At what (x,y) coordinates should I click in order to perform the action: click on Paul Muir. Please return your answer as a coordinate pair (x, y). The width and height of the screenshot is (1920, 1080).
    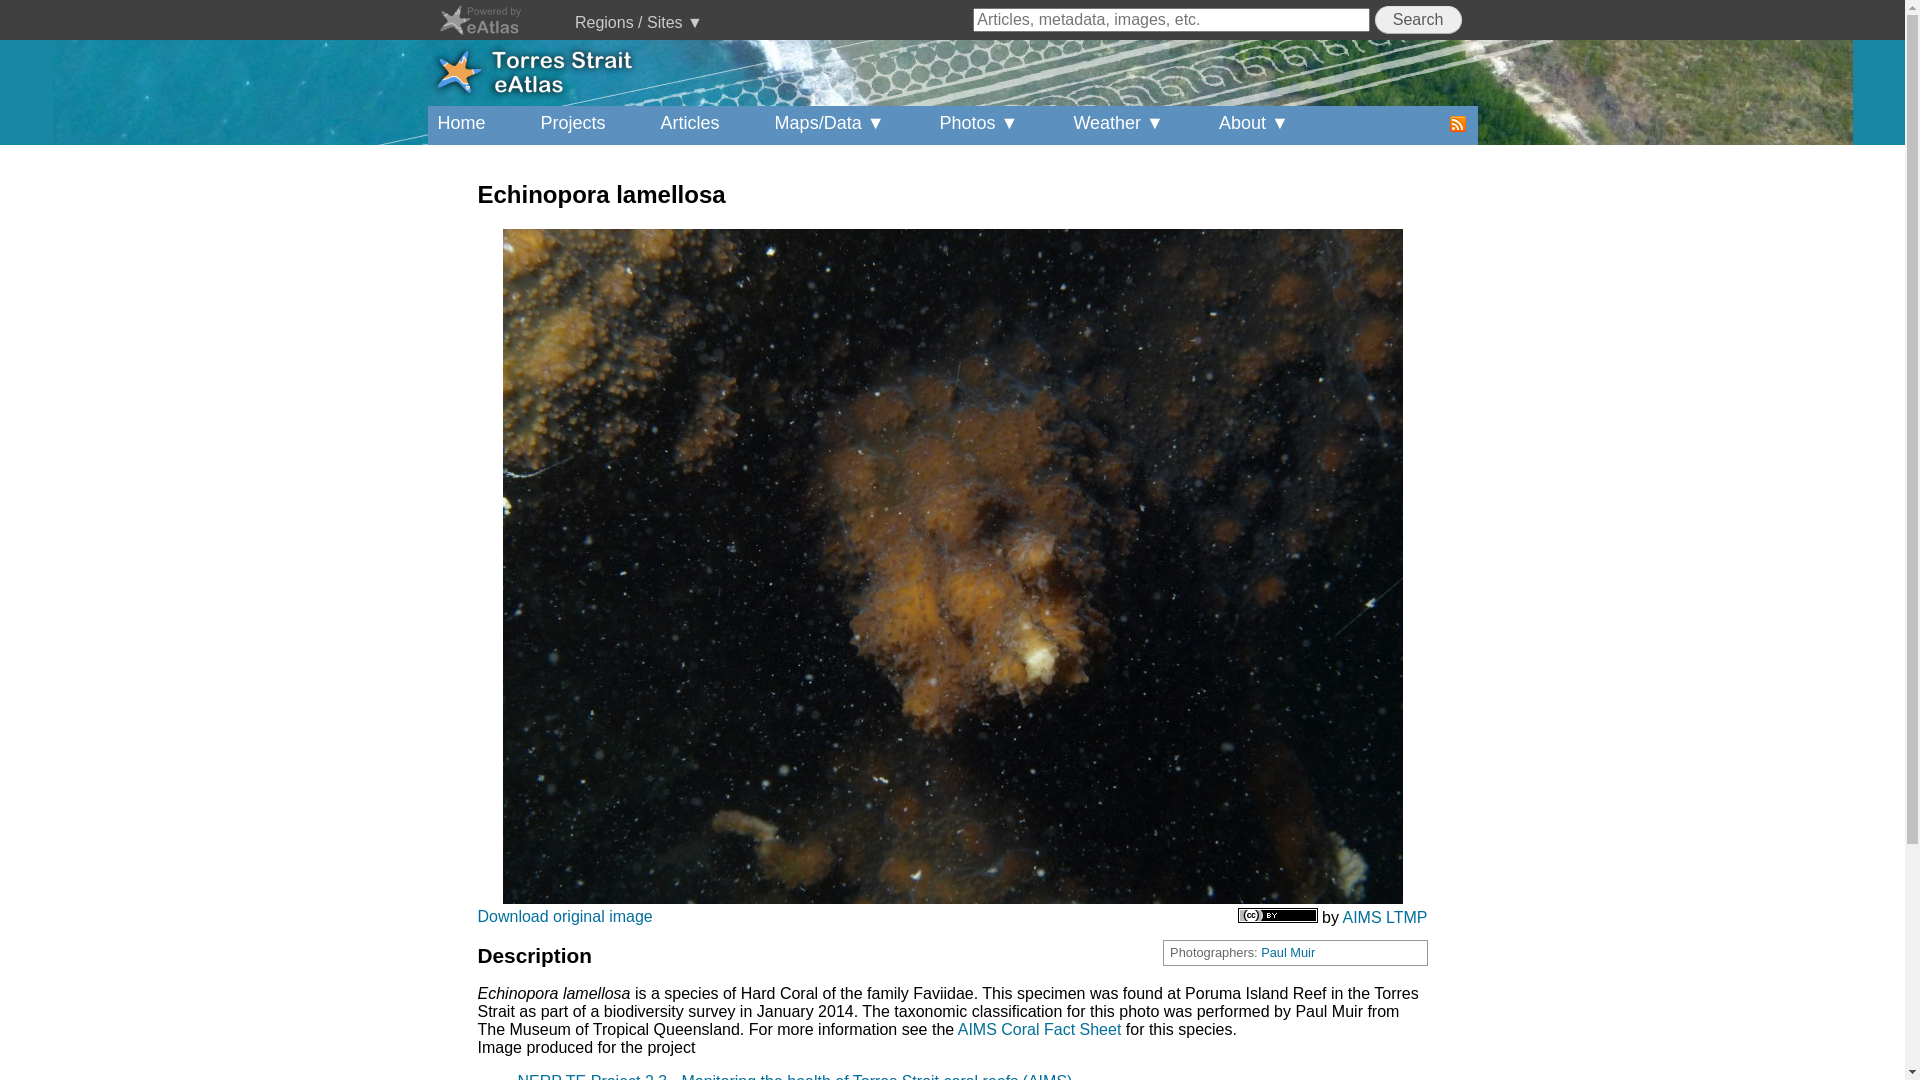
    Looking at the image, I should click on (1288, 952).